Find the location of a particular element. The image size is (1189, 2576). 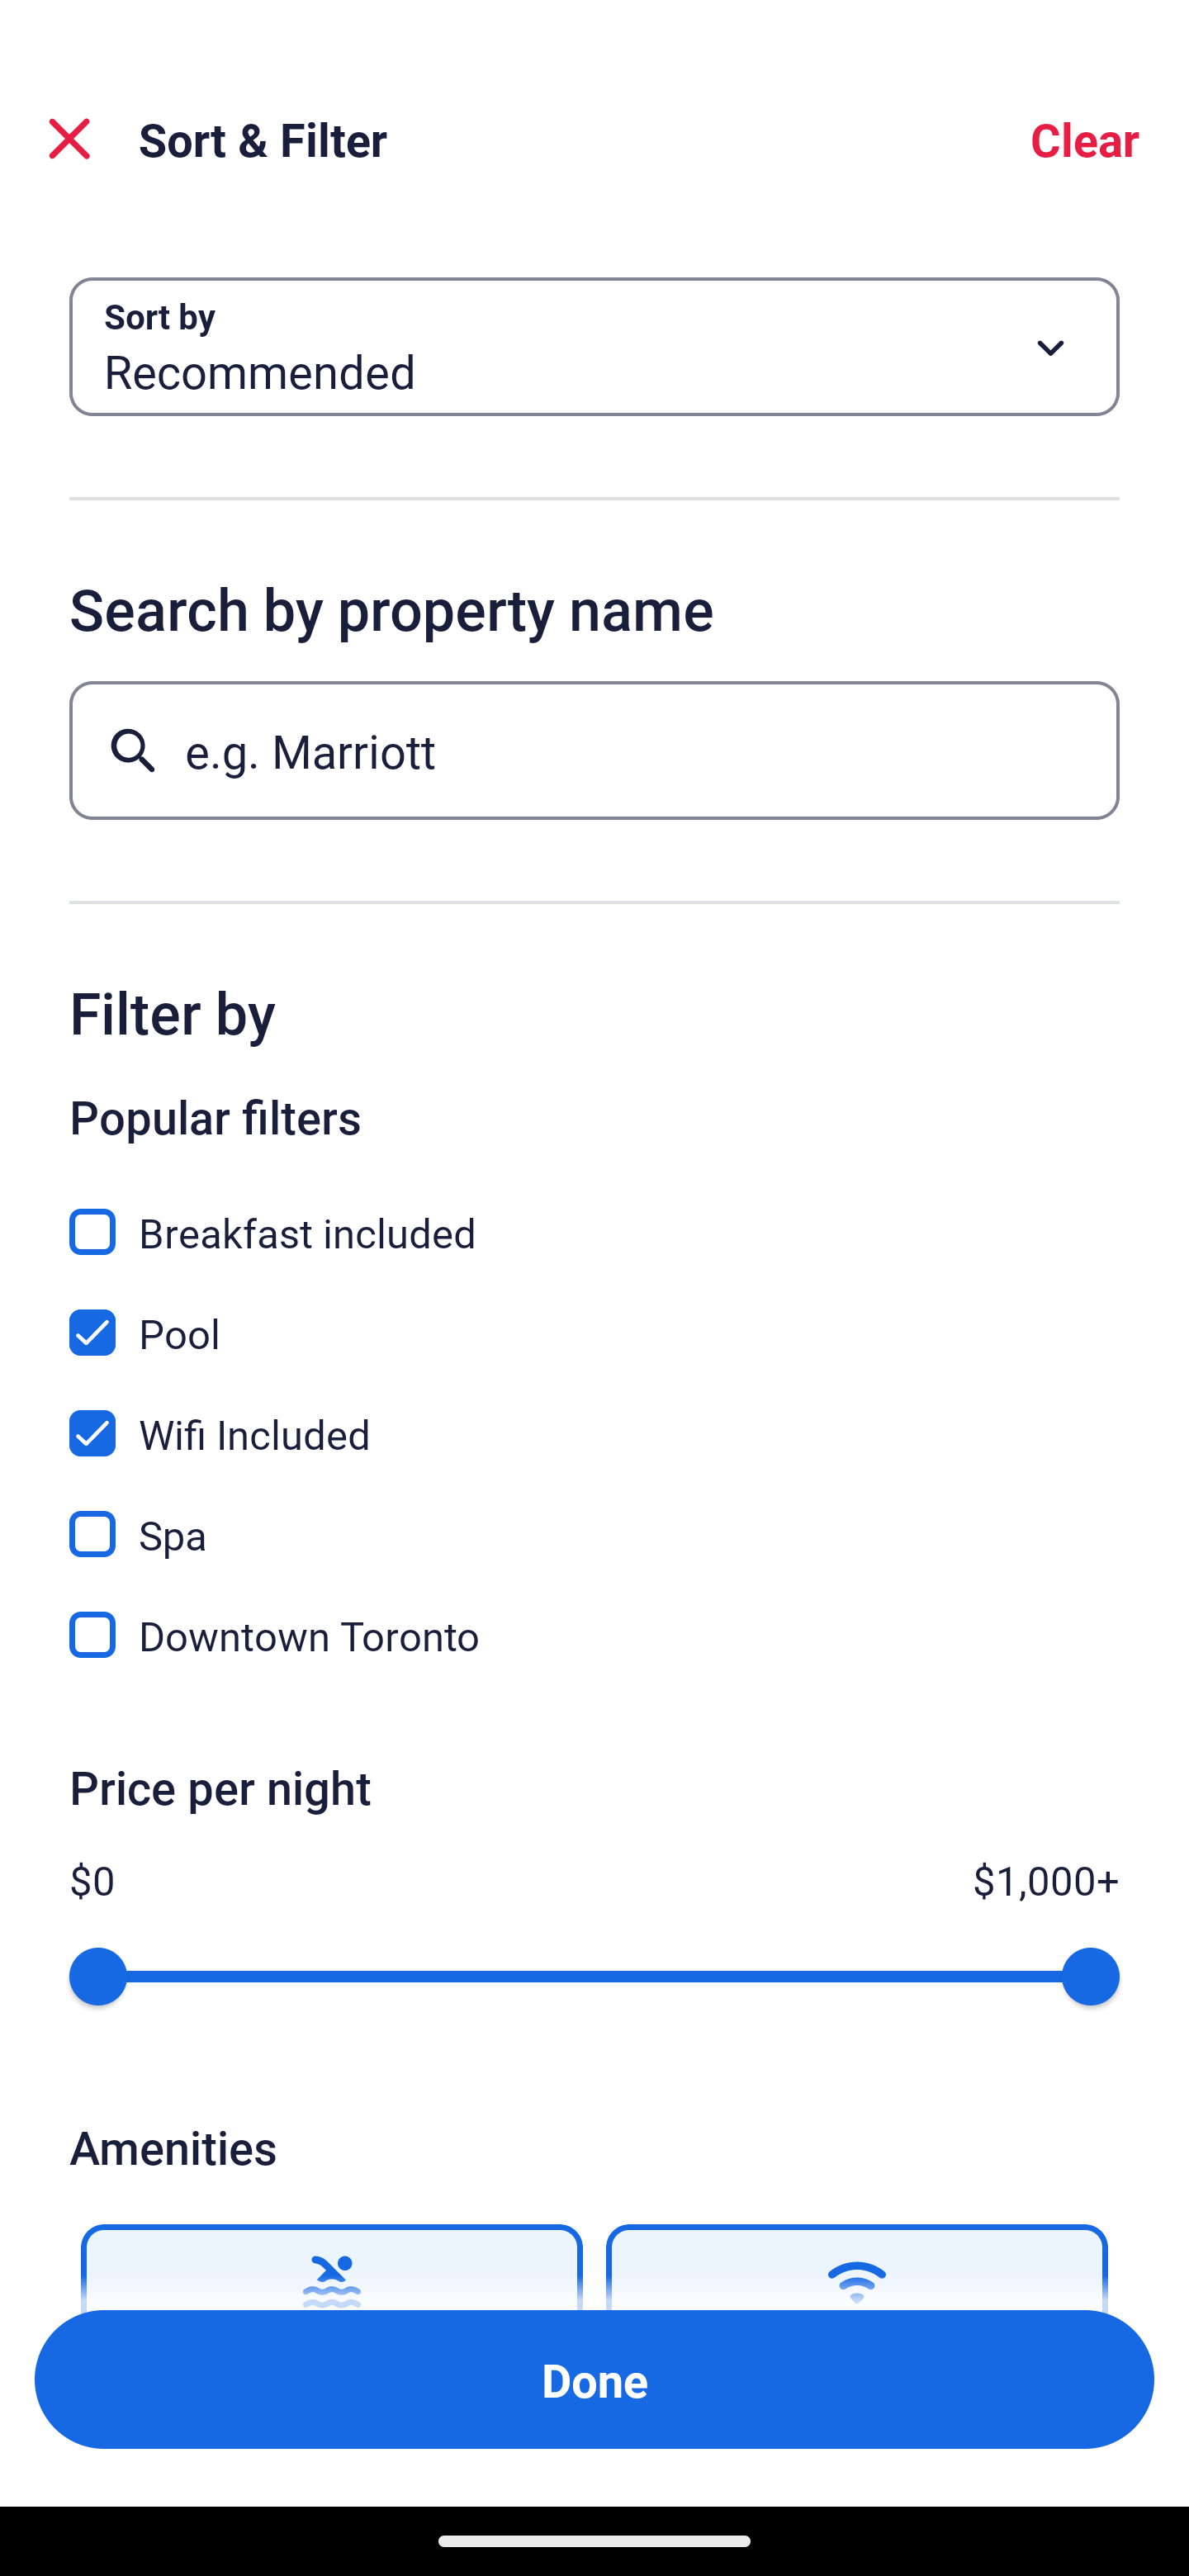

Wifi Included, Wifi Included is located at coordinates (594, 1415).